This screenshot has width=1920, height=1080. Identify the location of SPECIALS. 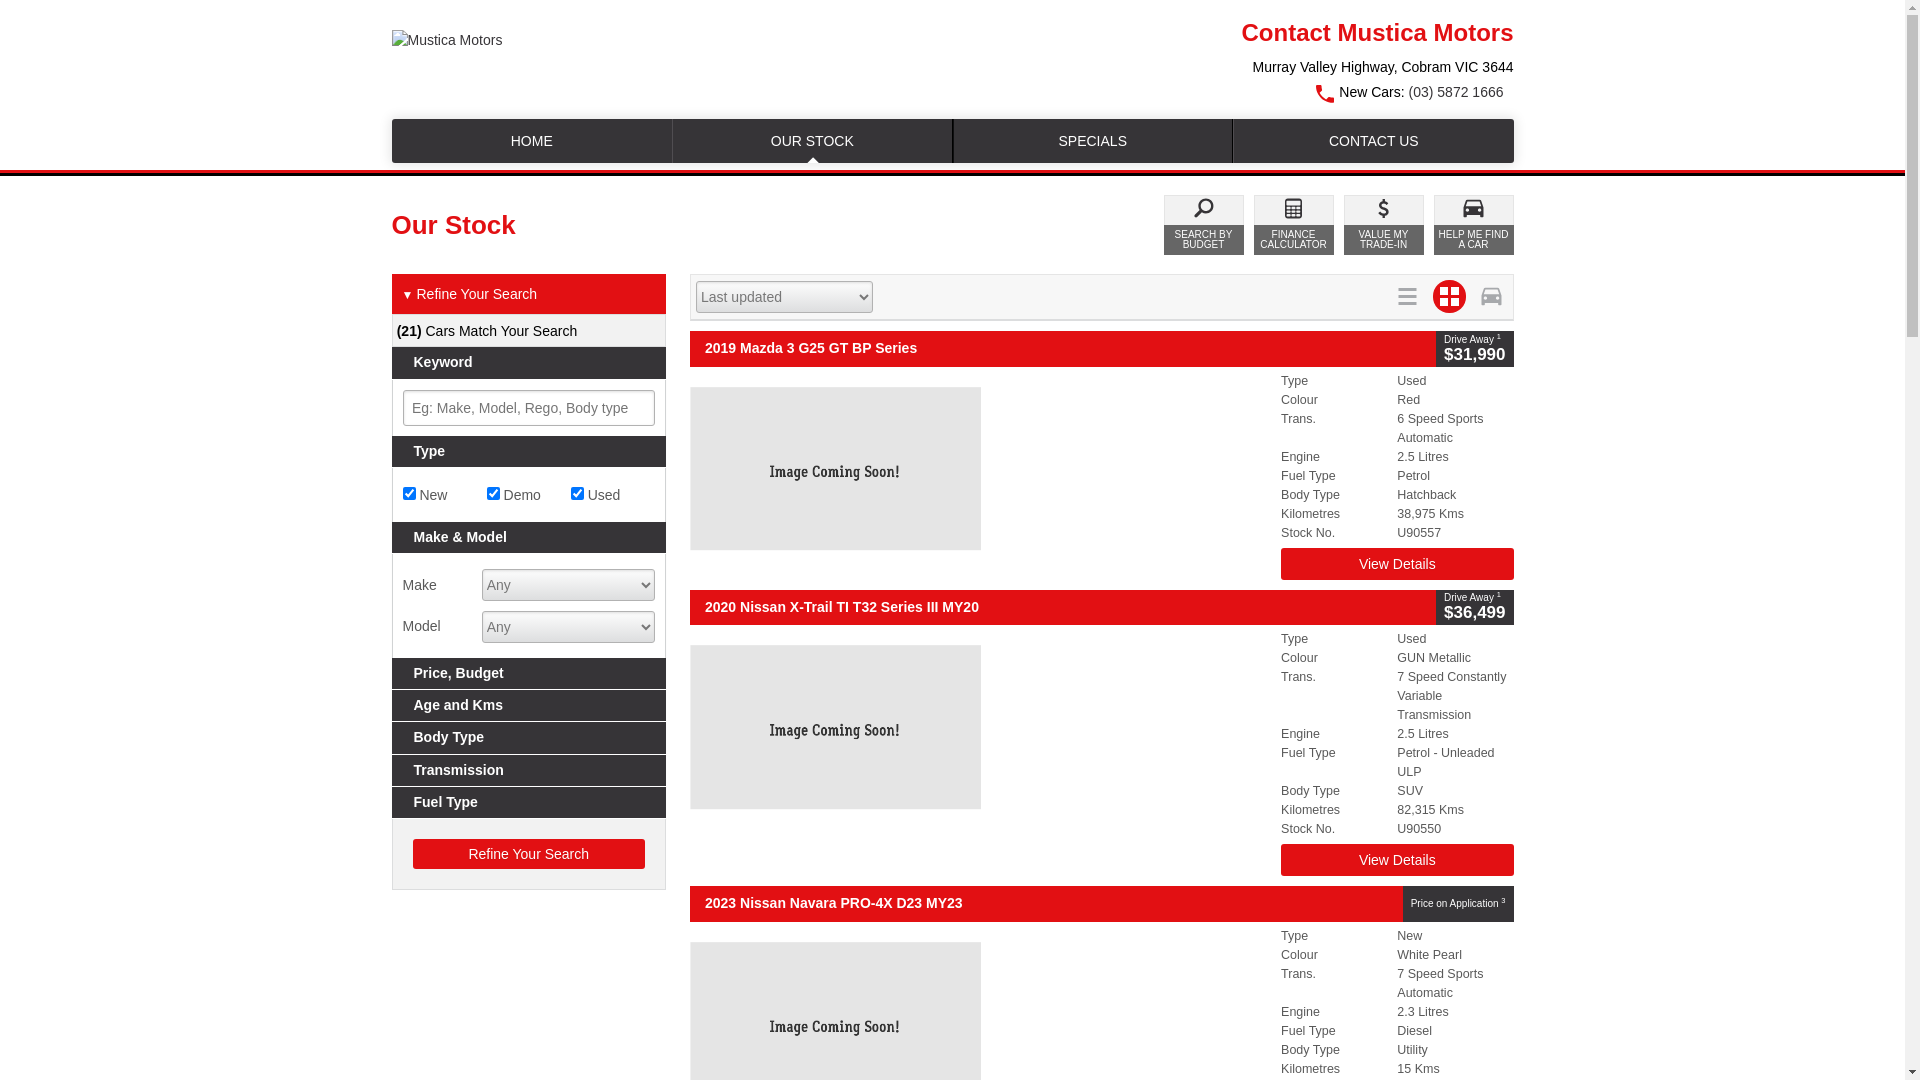
(1094, 141).